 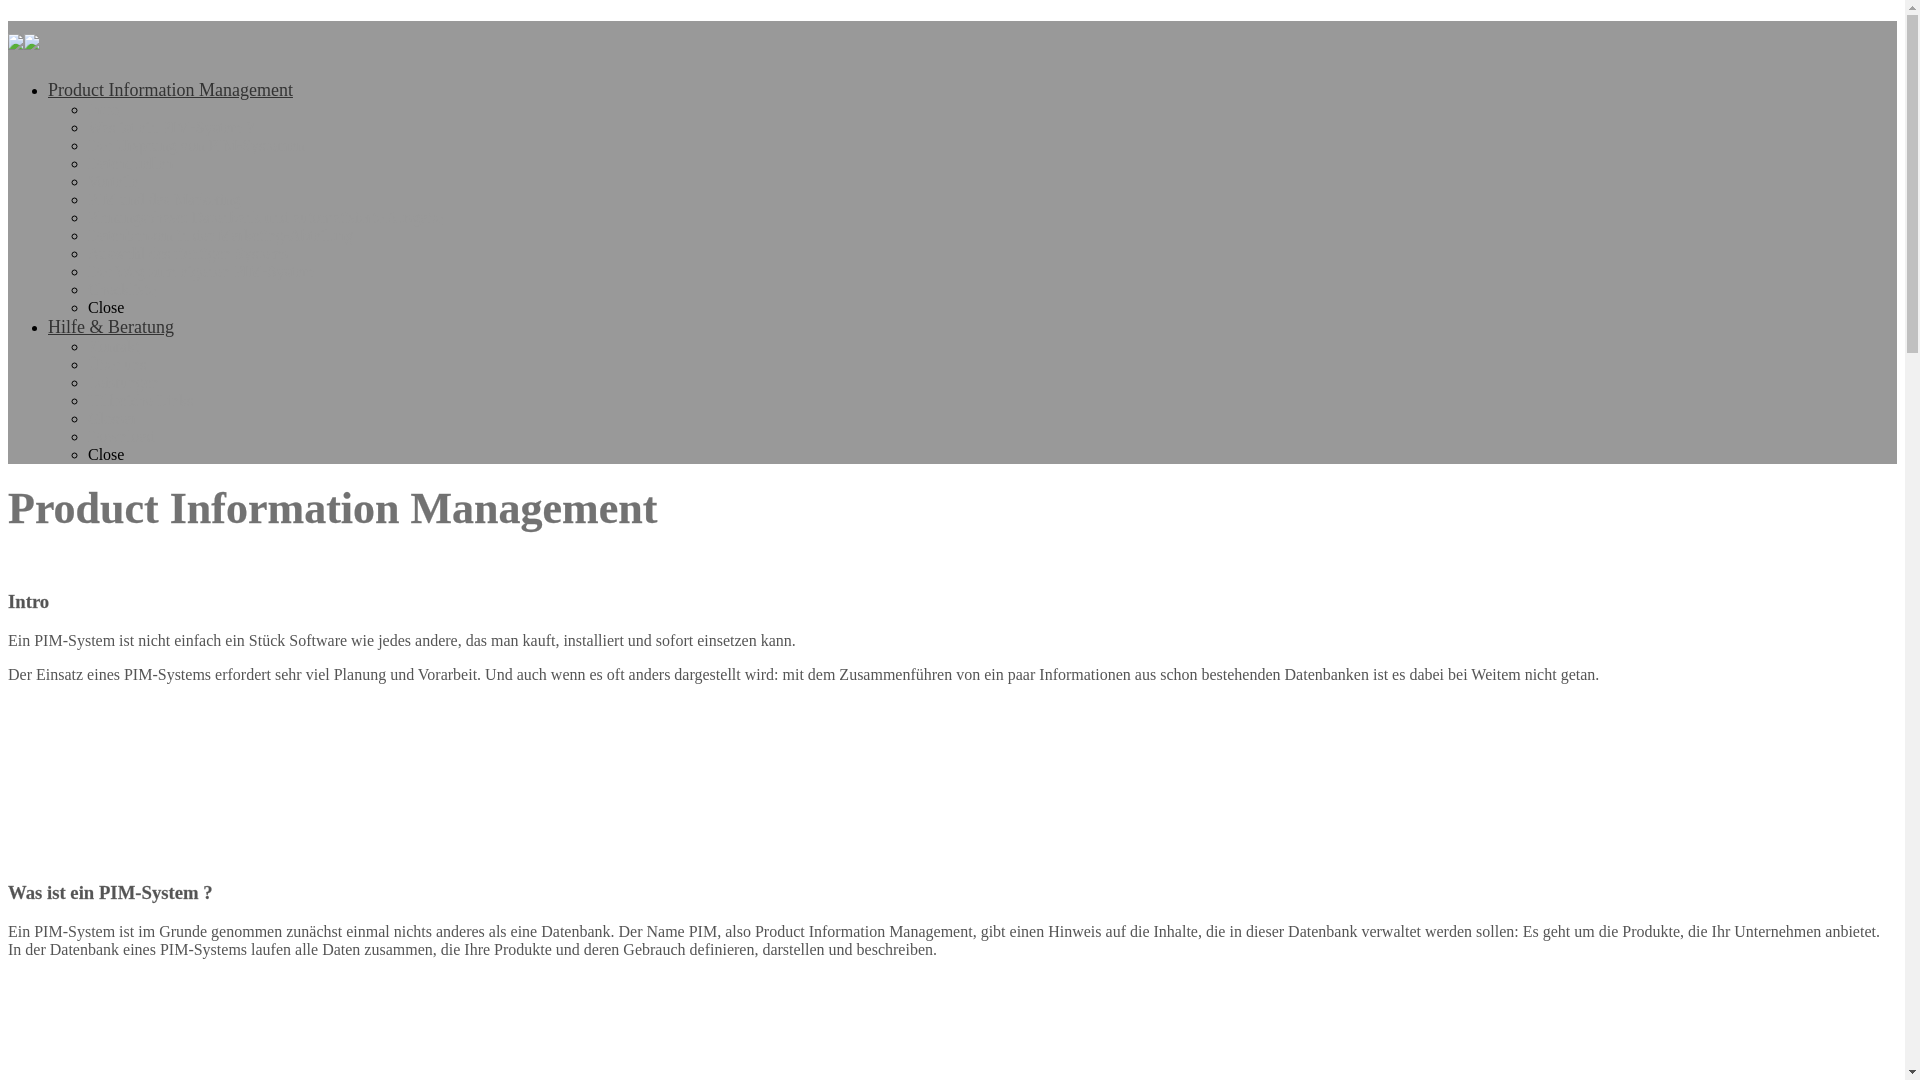 What do you see at coordinates (140, 400) in the screenshot?
I see `Hilfreiche Links` at bounding box center [140, 400].